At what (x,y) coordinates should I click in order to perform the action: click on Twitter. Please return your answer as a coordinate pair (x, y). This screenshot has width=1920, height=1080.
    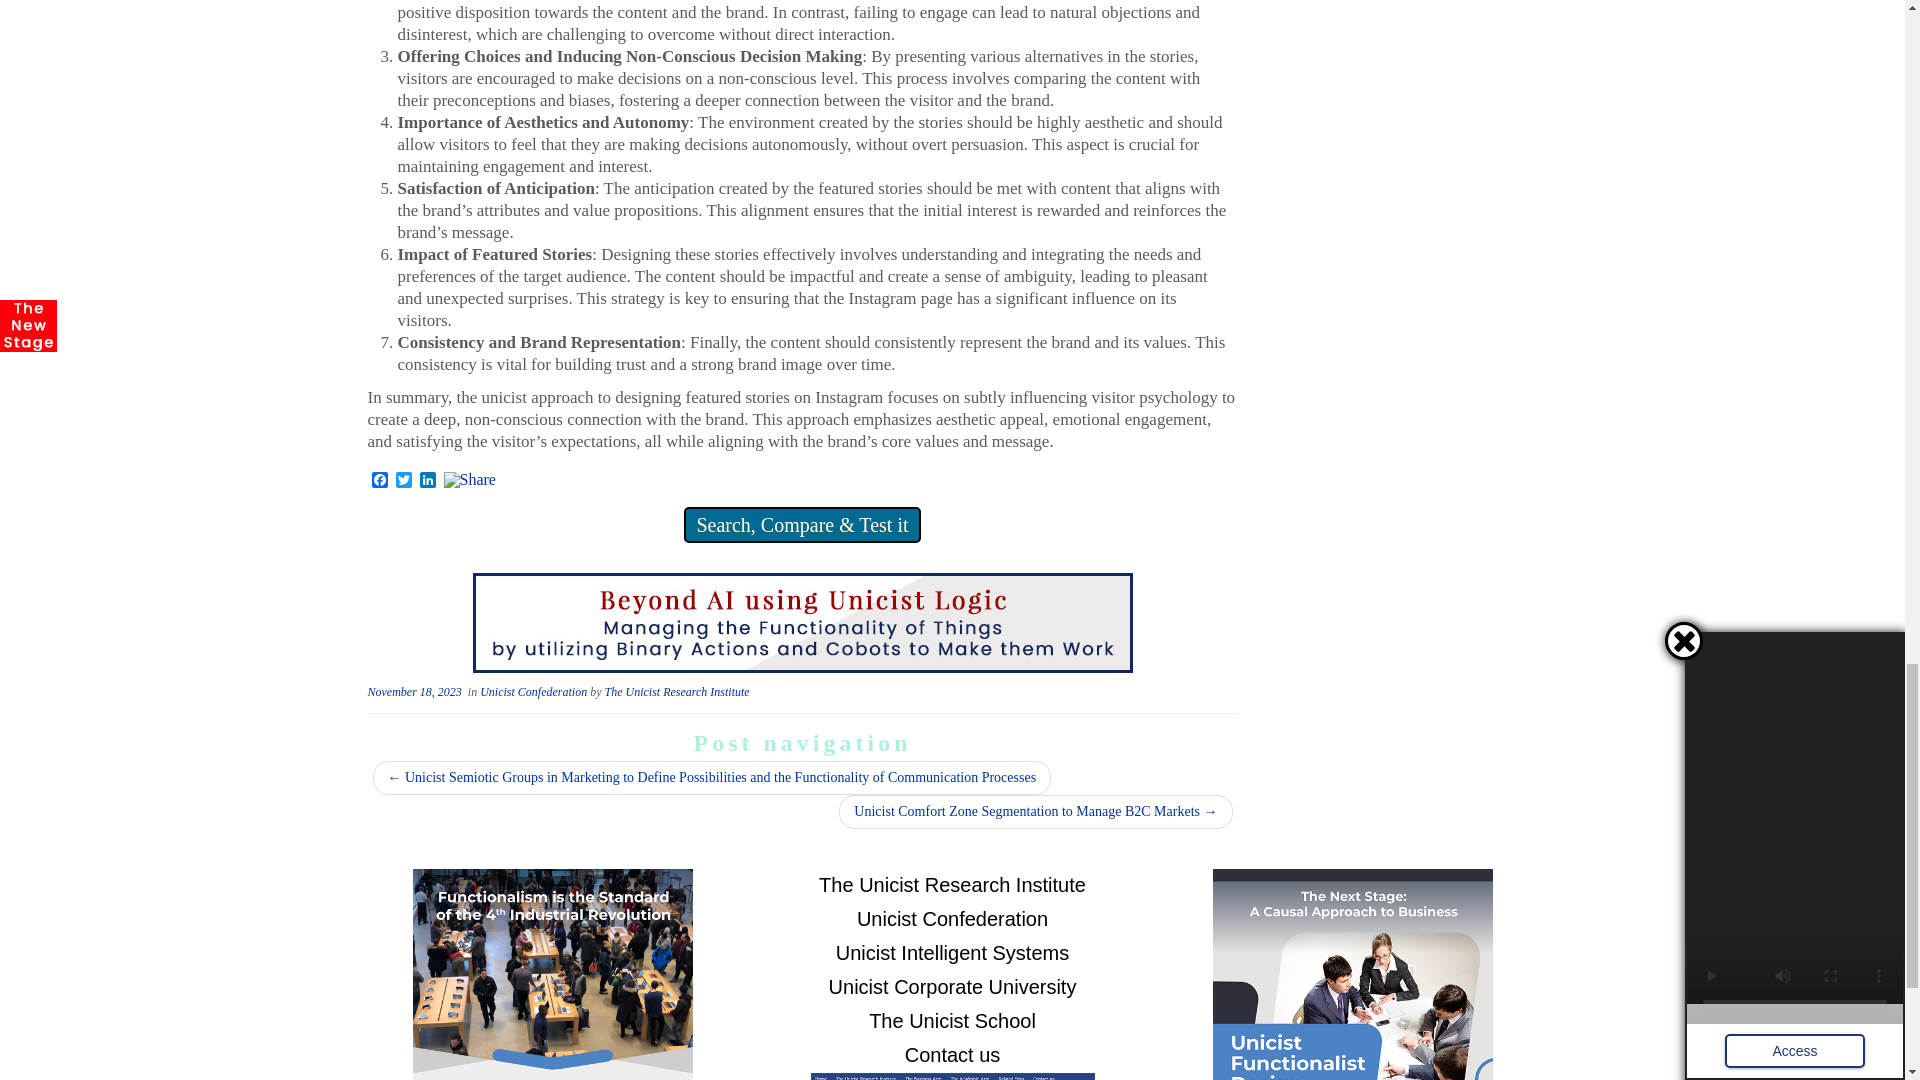
    Looking at the image, I should click on (404, 481).